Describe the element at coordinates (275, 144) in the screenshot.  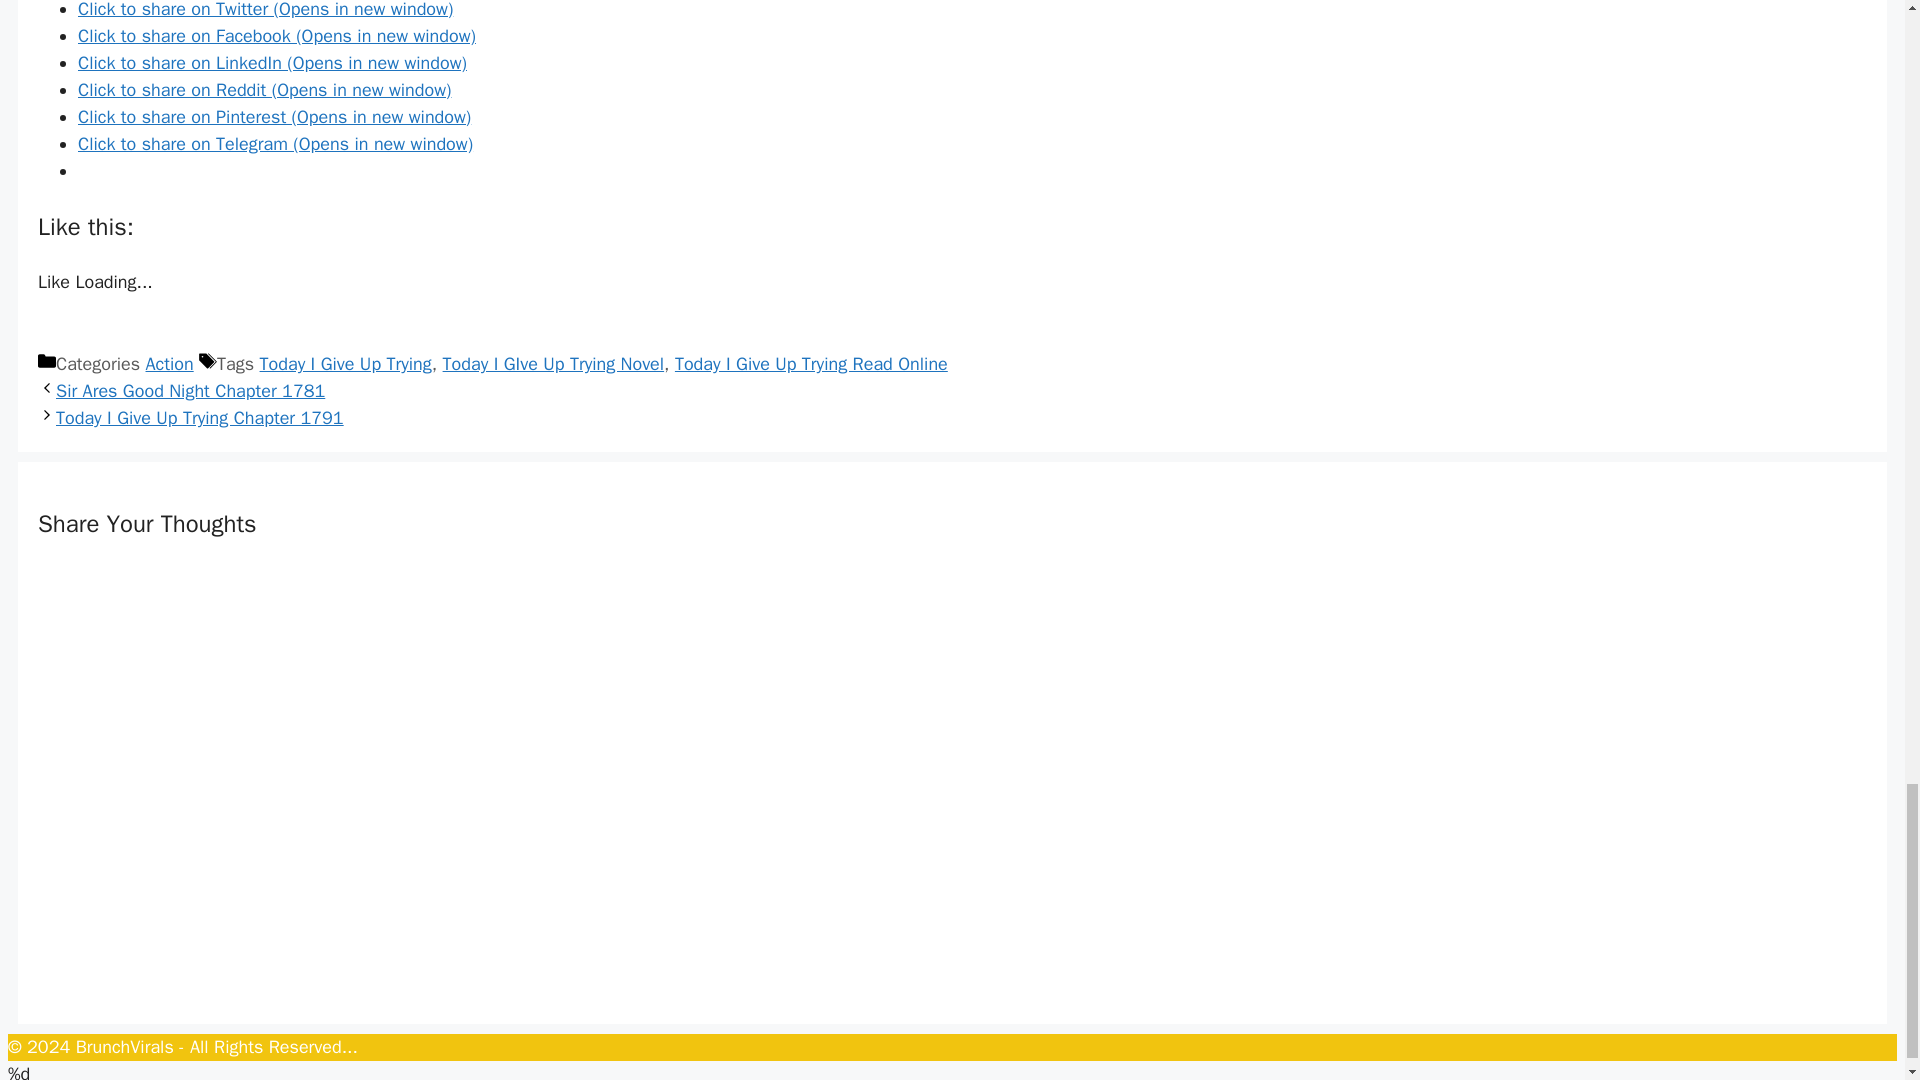
I see `Click to share on Telegram` at that location.